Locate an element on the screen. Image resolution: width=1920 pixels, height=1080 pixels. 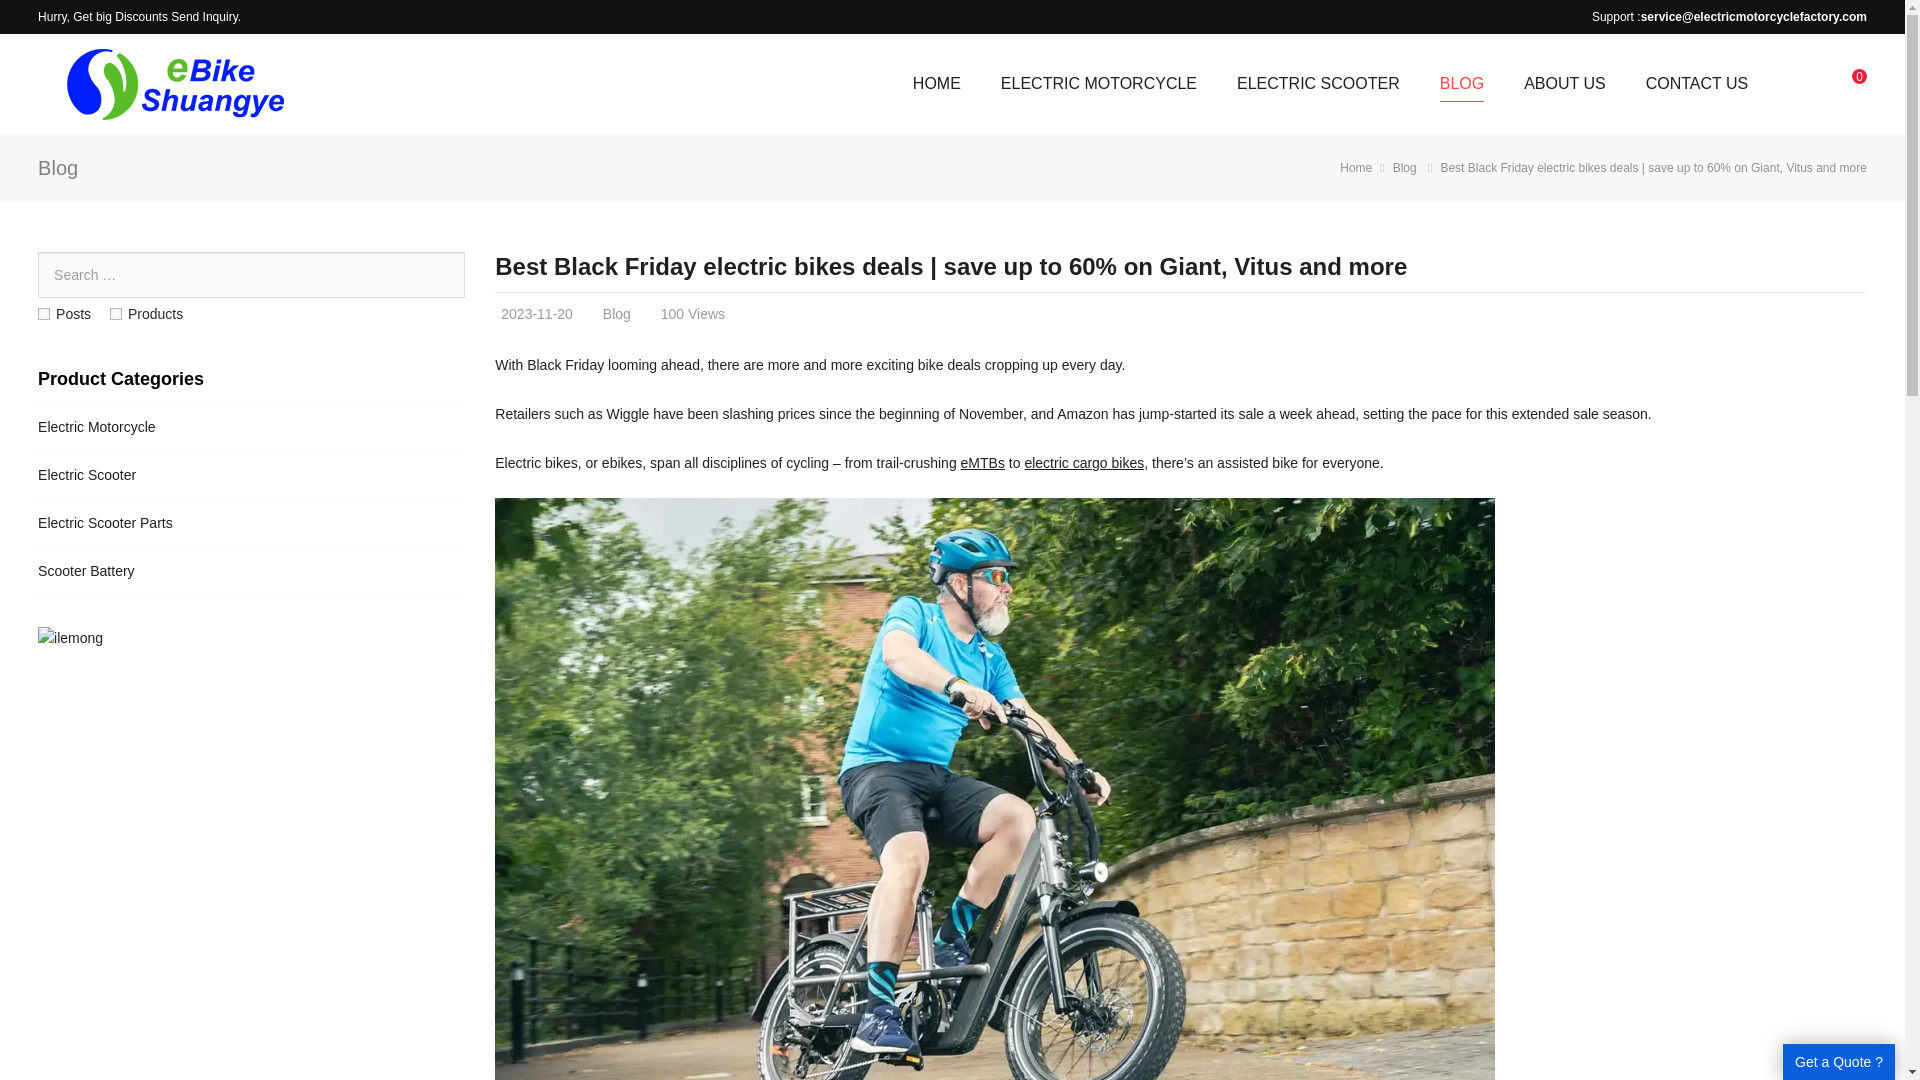
ABOUT US is located at coordinates (1564, 83).